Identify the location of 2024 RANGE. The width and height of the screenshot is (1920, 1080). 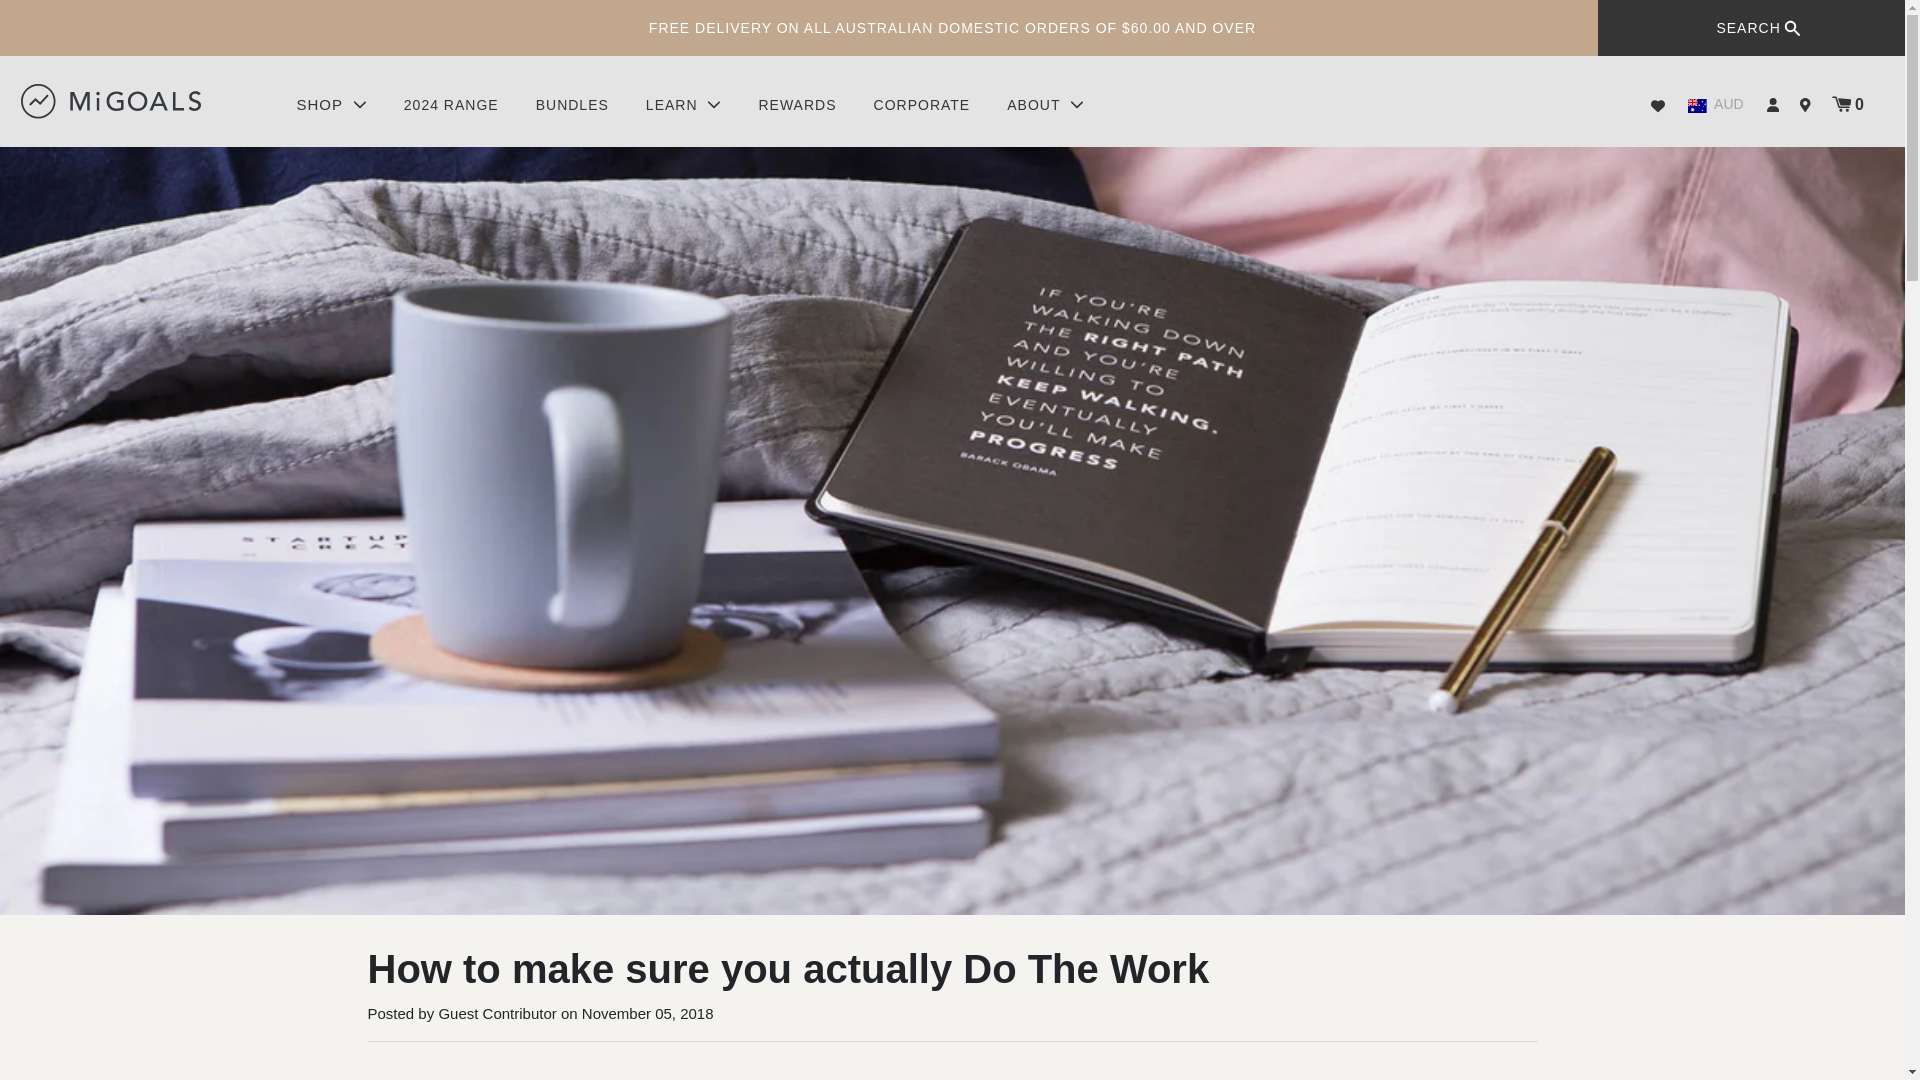
(452, 105).